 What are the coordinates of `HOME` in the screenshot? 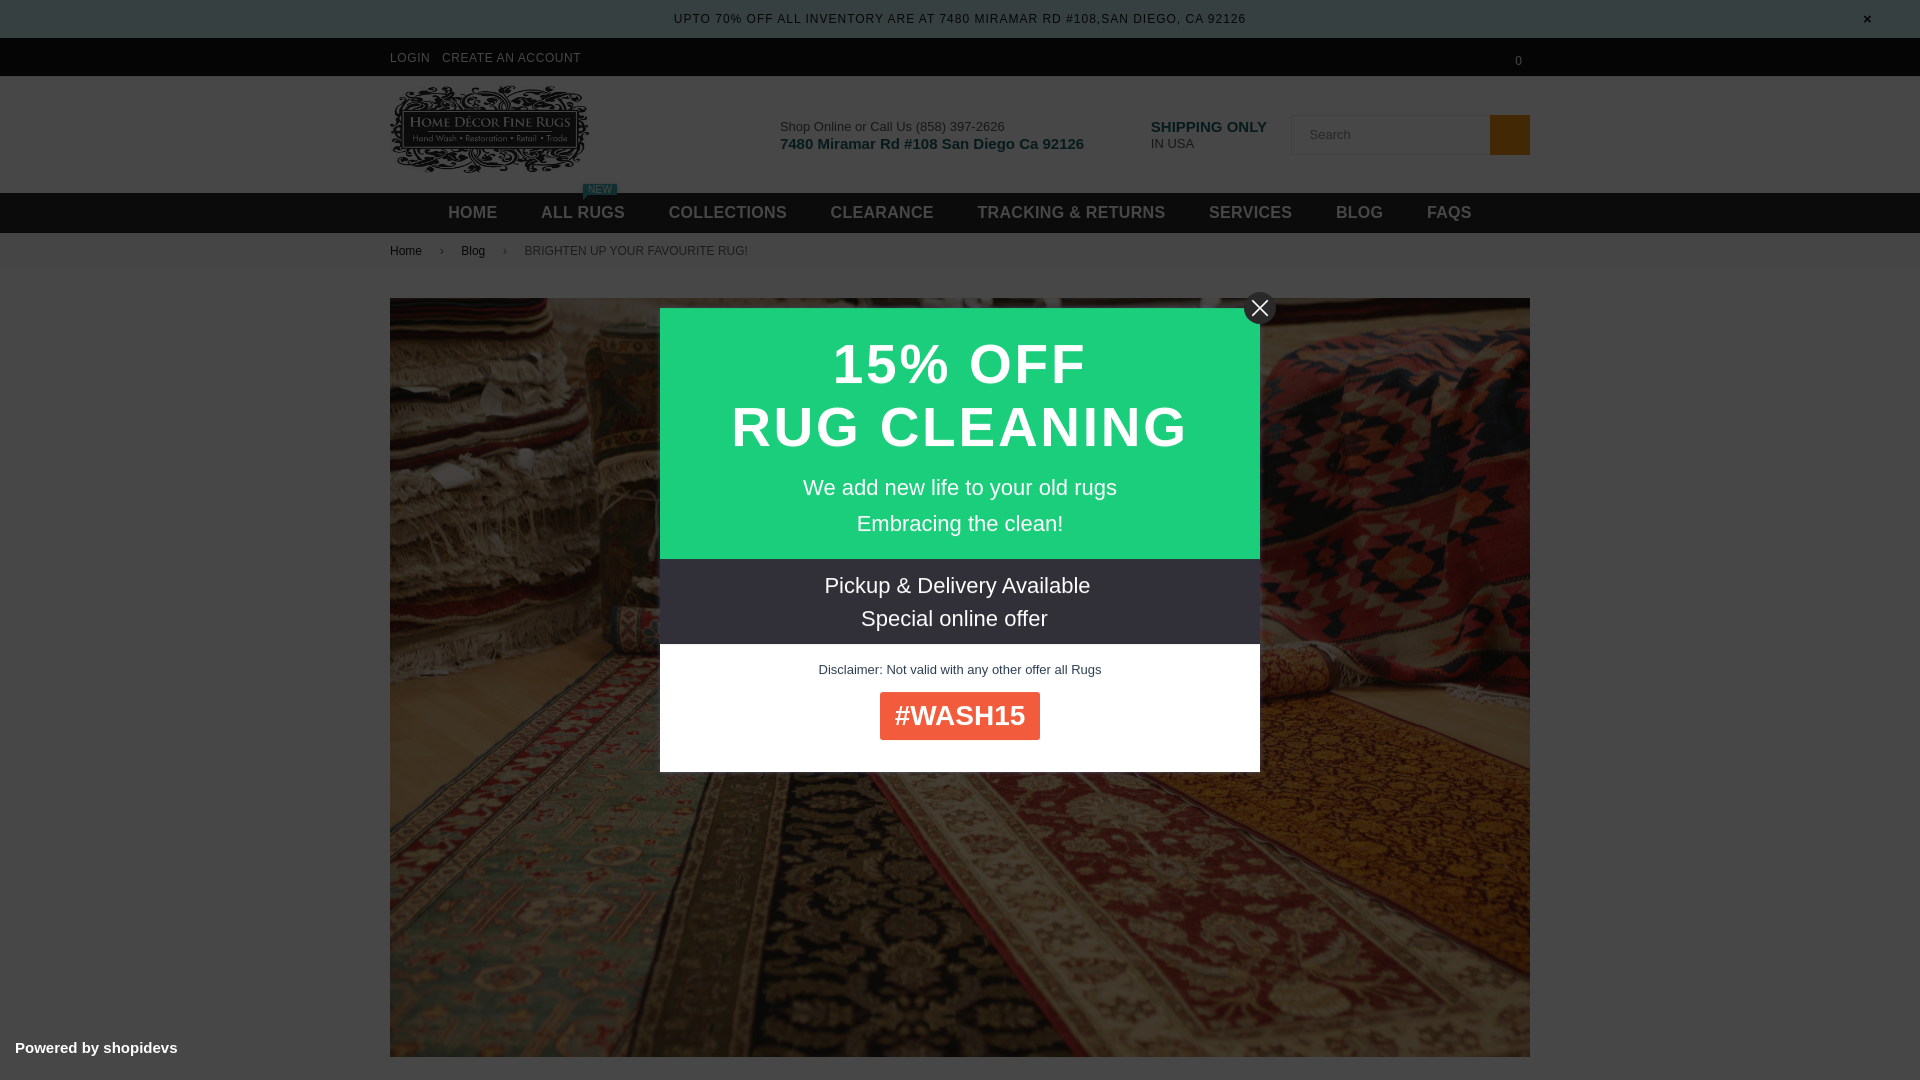 It's located at (1359, 212).